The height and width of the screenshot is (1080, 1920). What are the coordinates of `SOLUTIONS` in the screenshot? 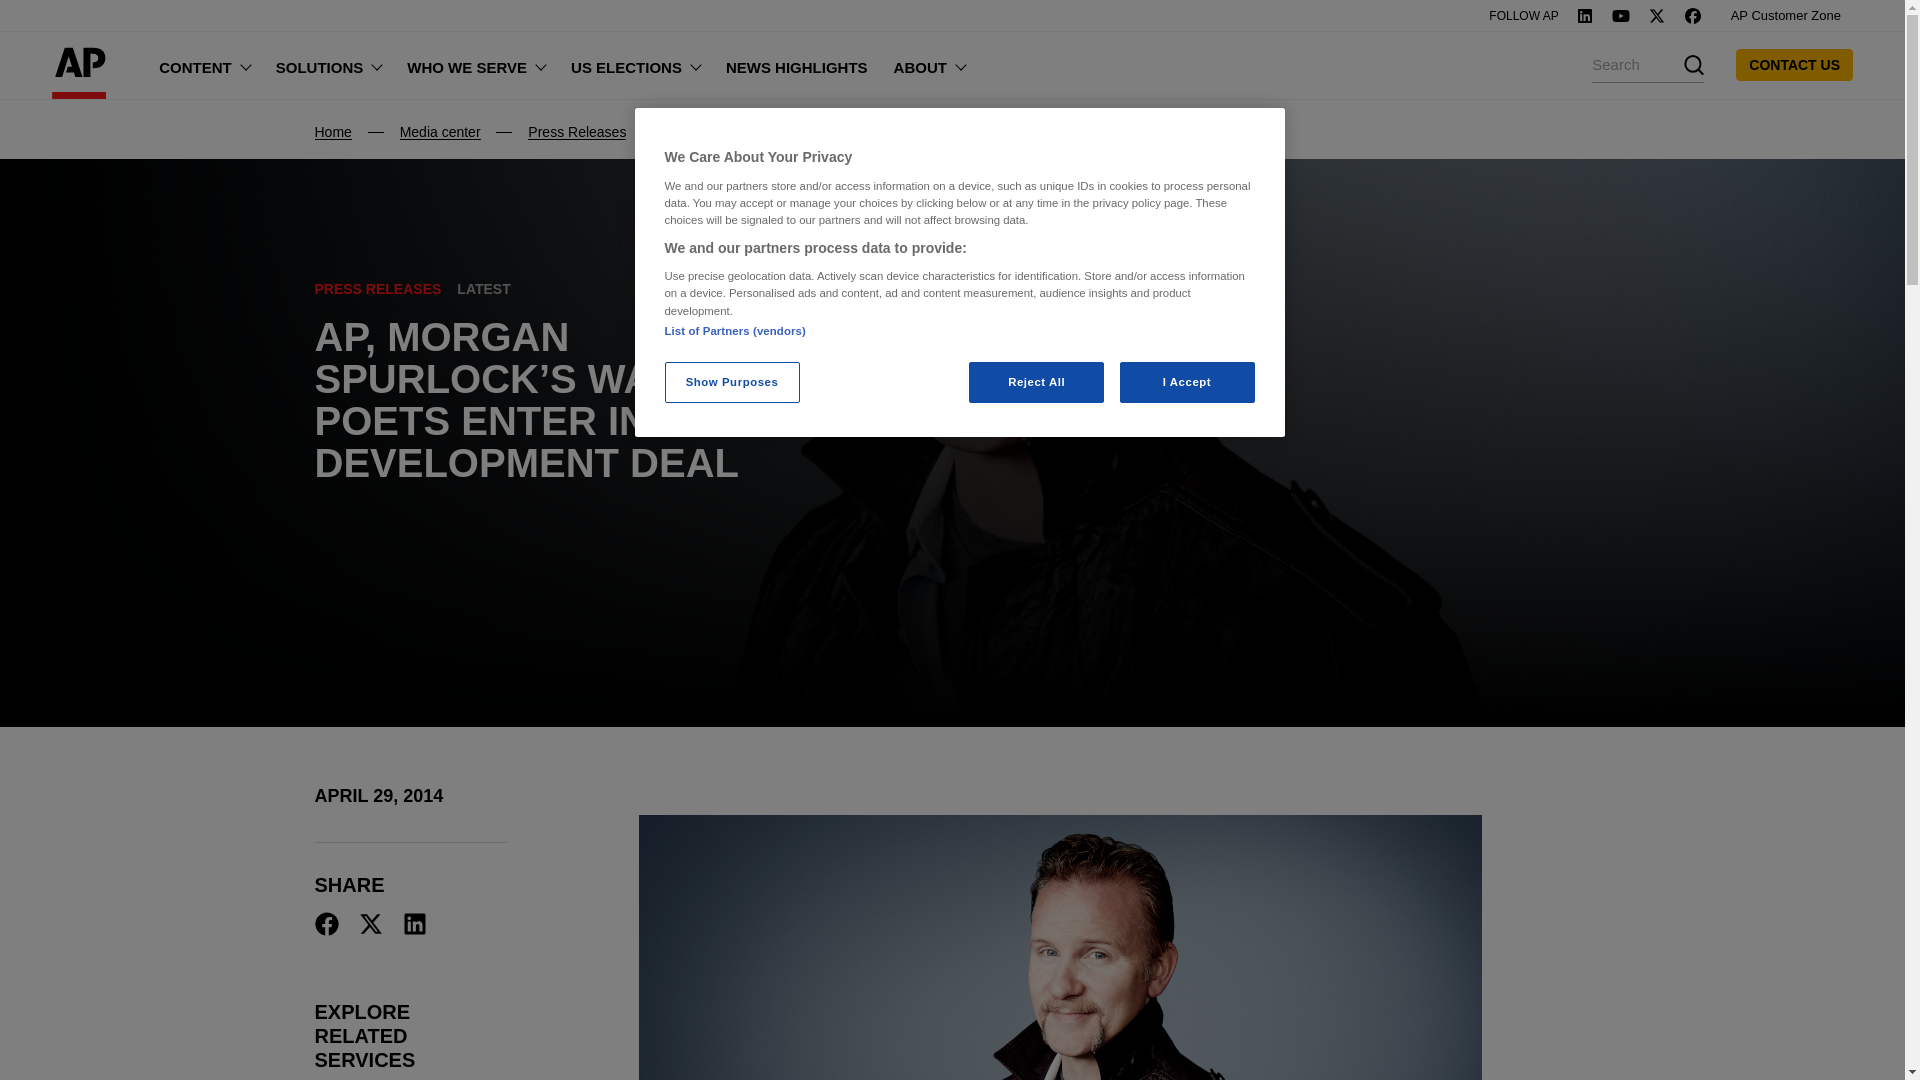 It's located at (329, 64).